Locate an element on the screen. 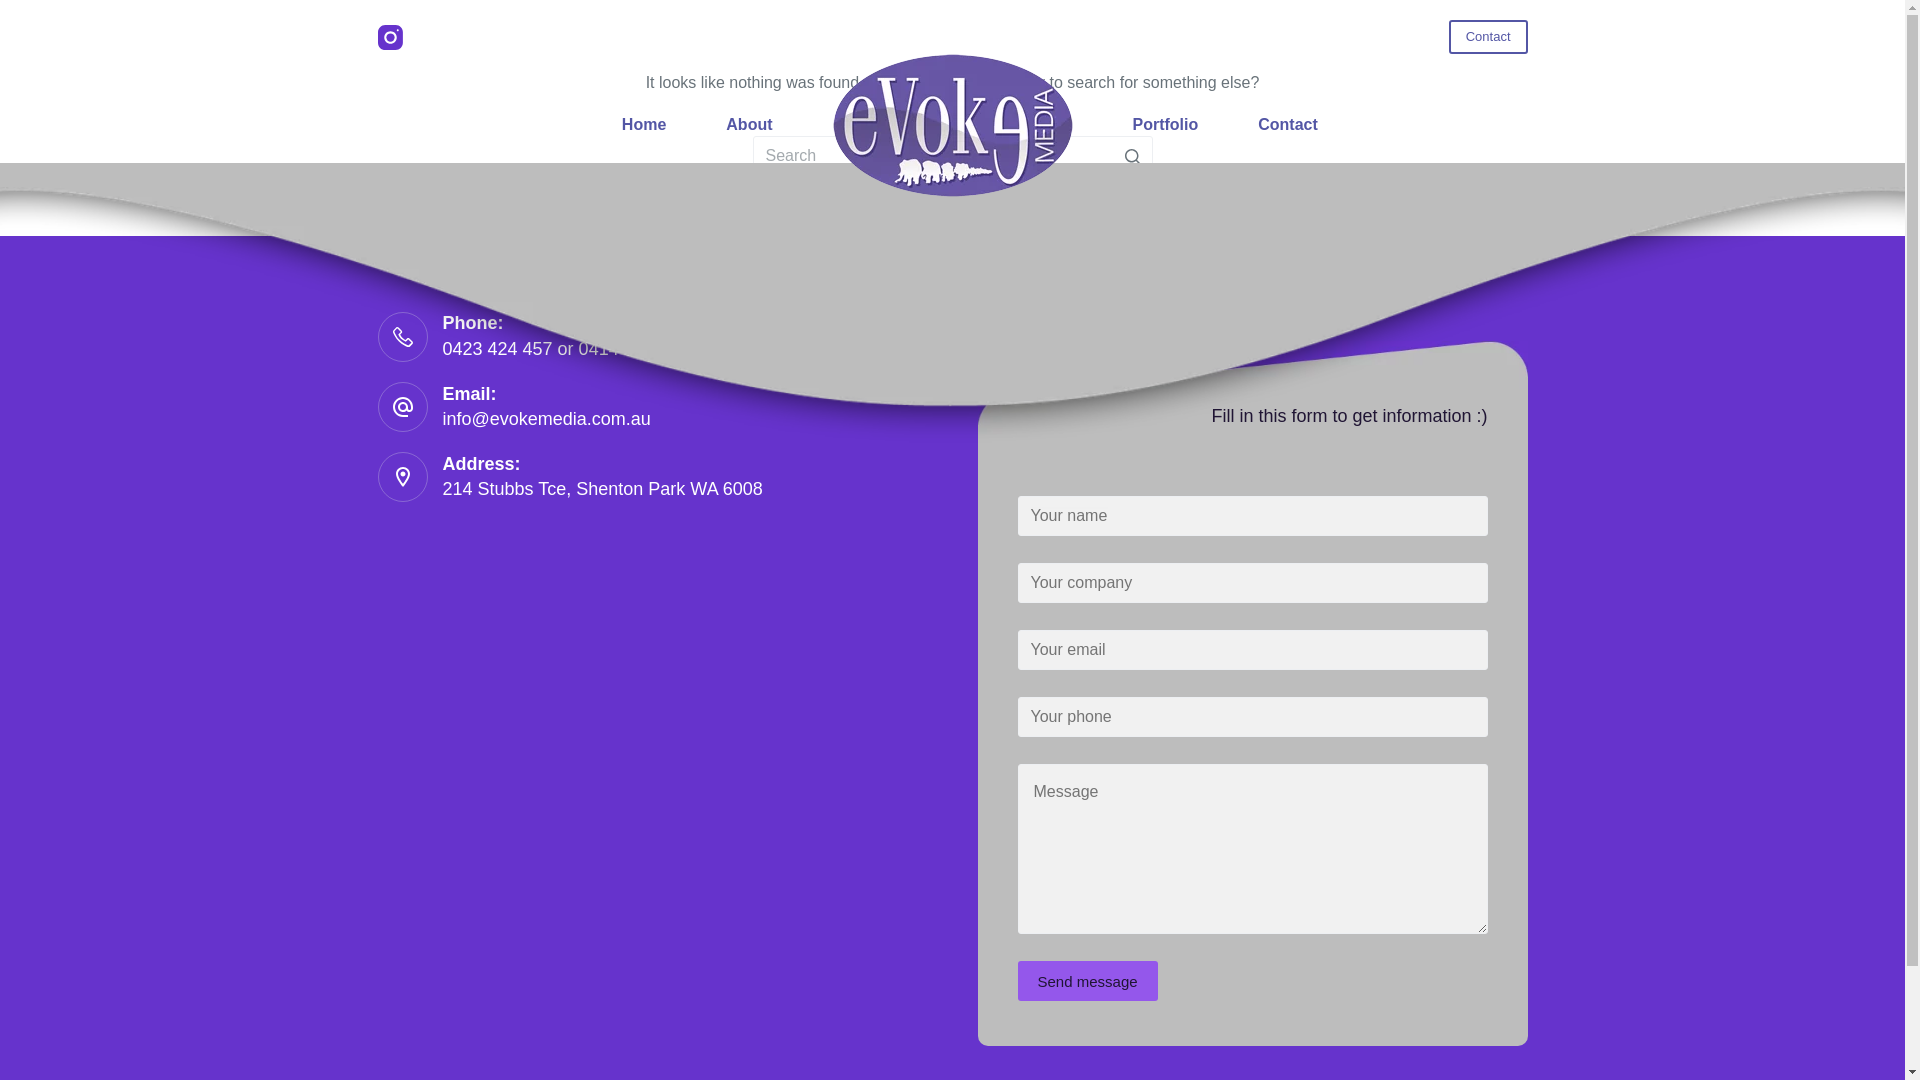  About is located at coordinates (749, 126).